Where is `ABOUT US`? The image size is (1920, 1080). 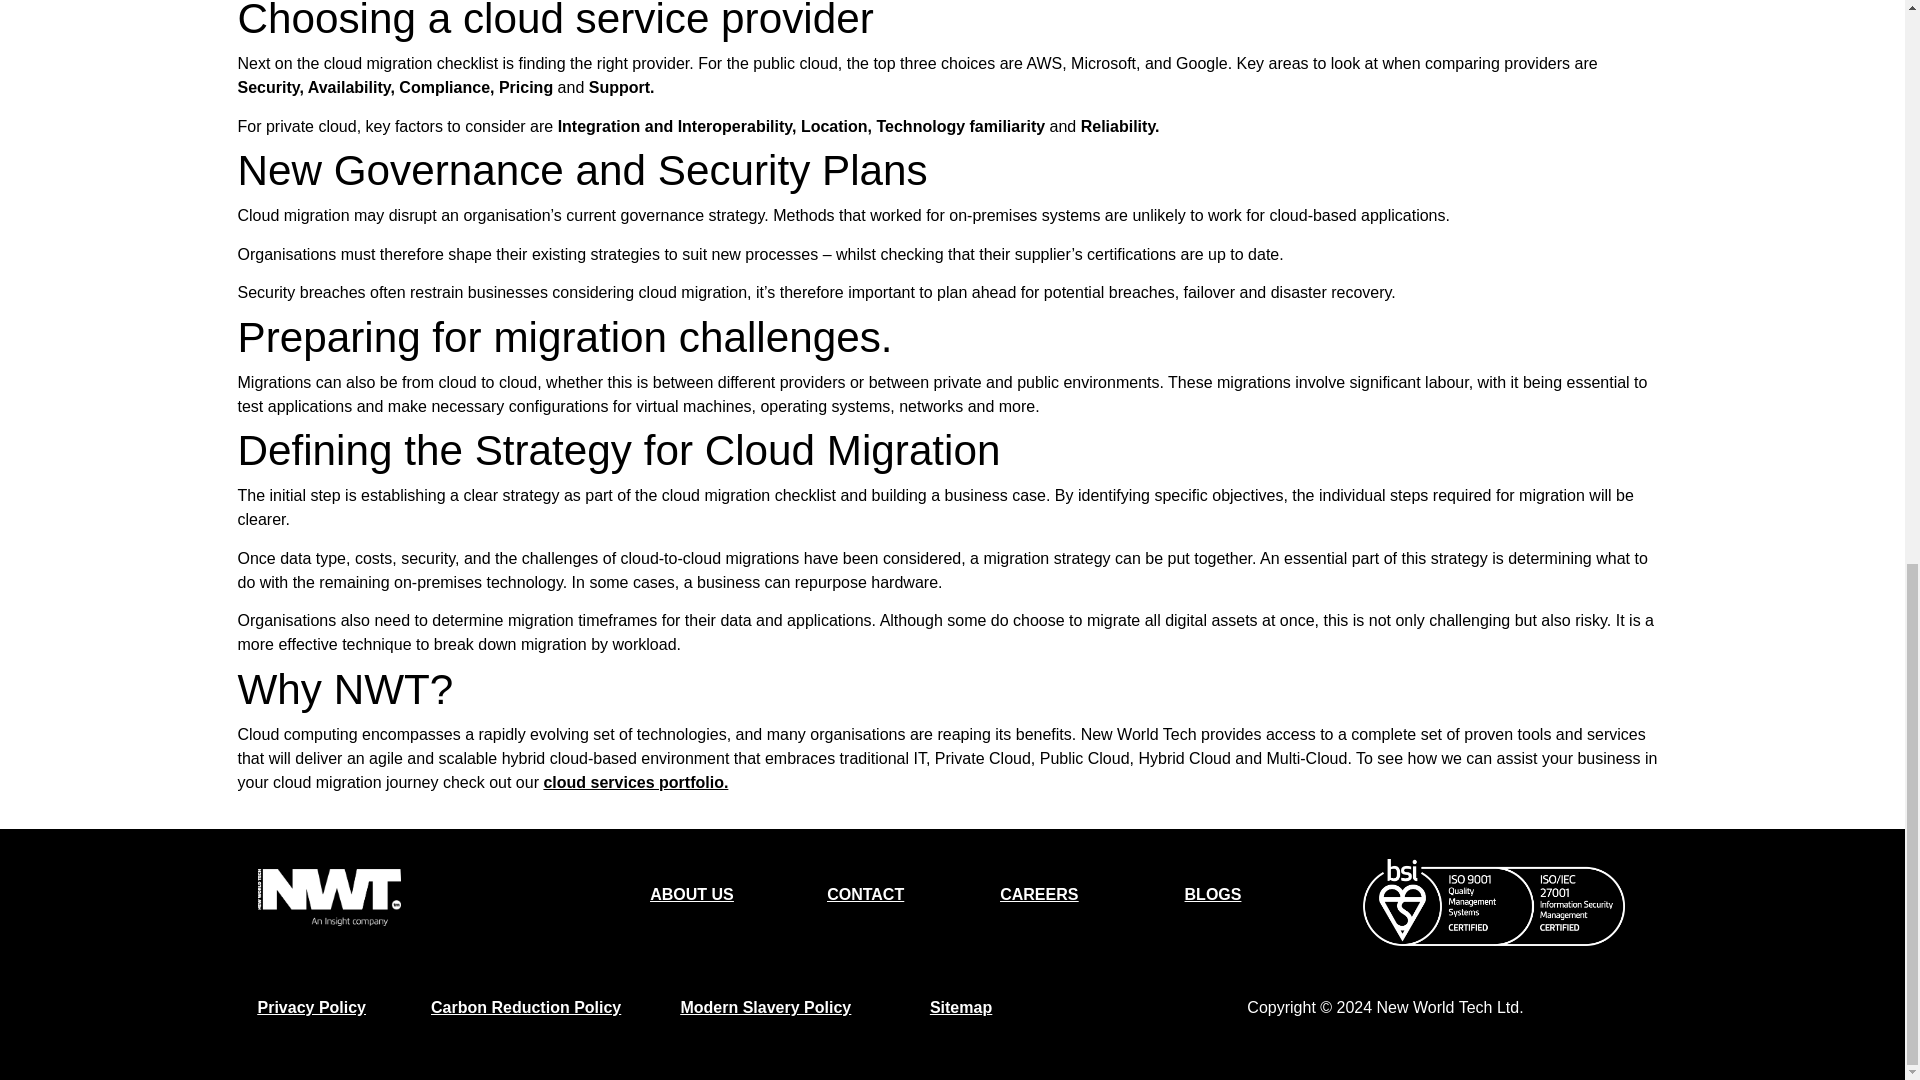 ABOUT US is located at coordinates (692, 894).